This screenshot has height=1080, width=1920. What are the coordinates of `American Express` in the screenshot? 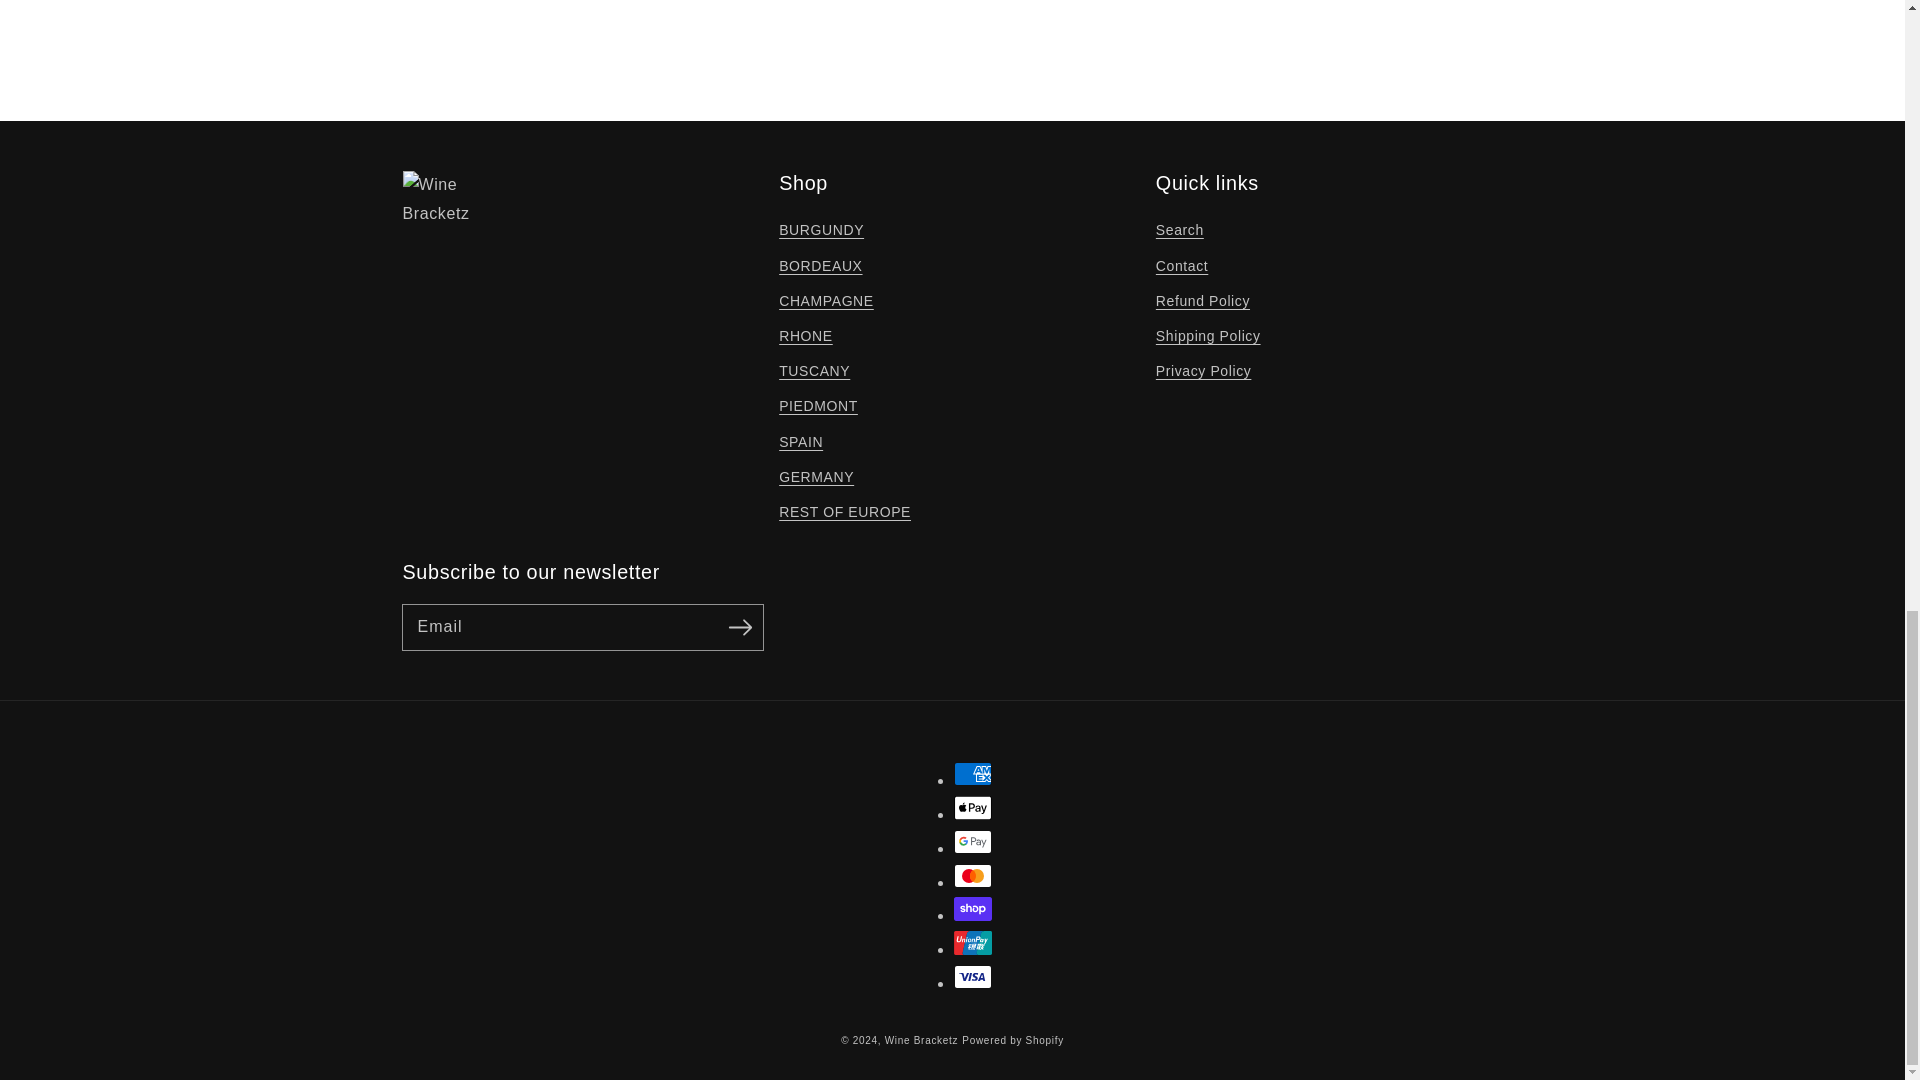 It's located at (973, 774).